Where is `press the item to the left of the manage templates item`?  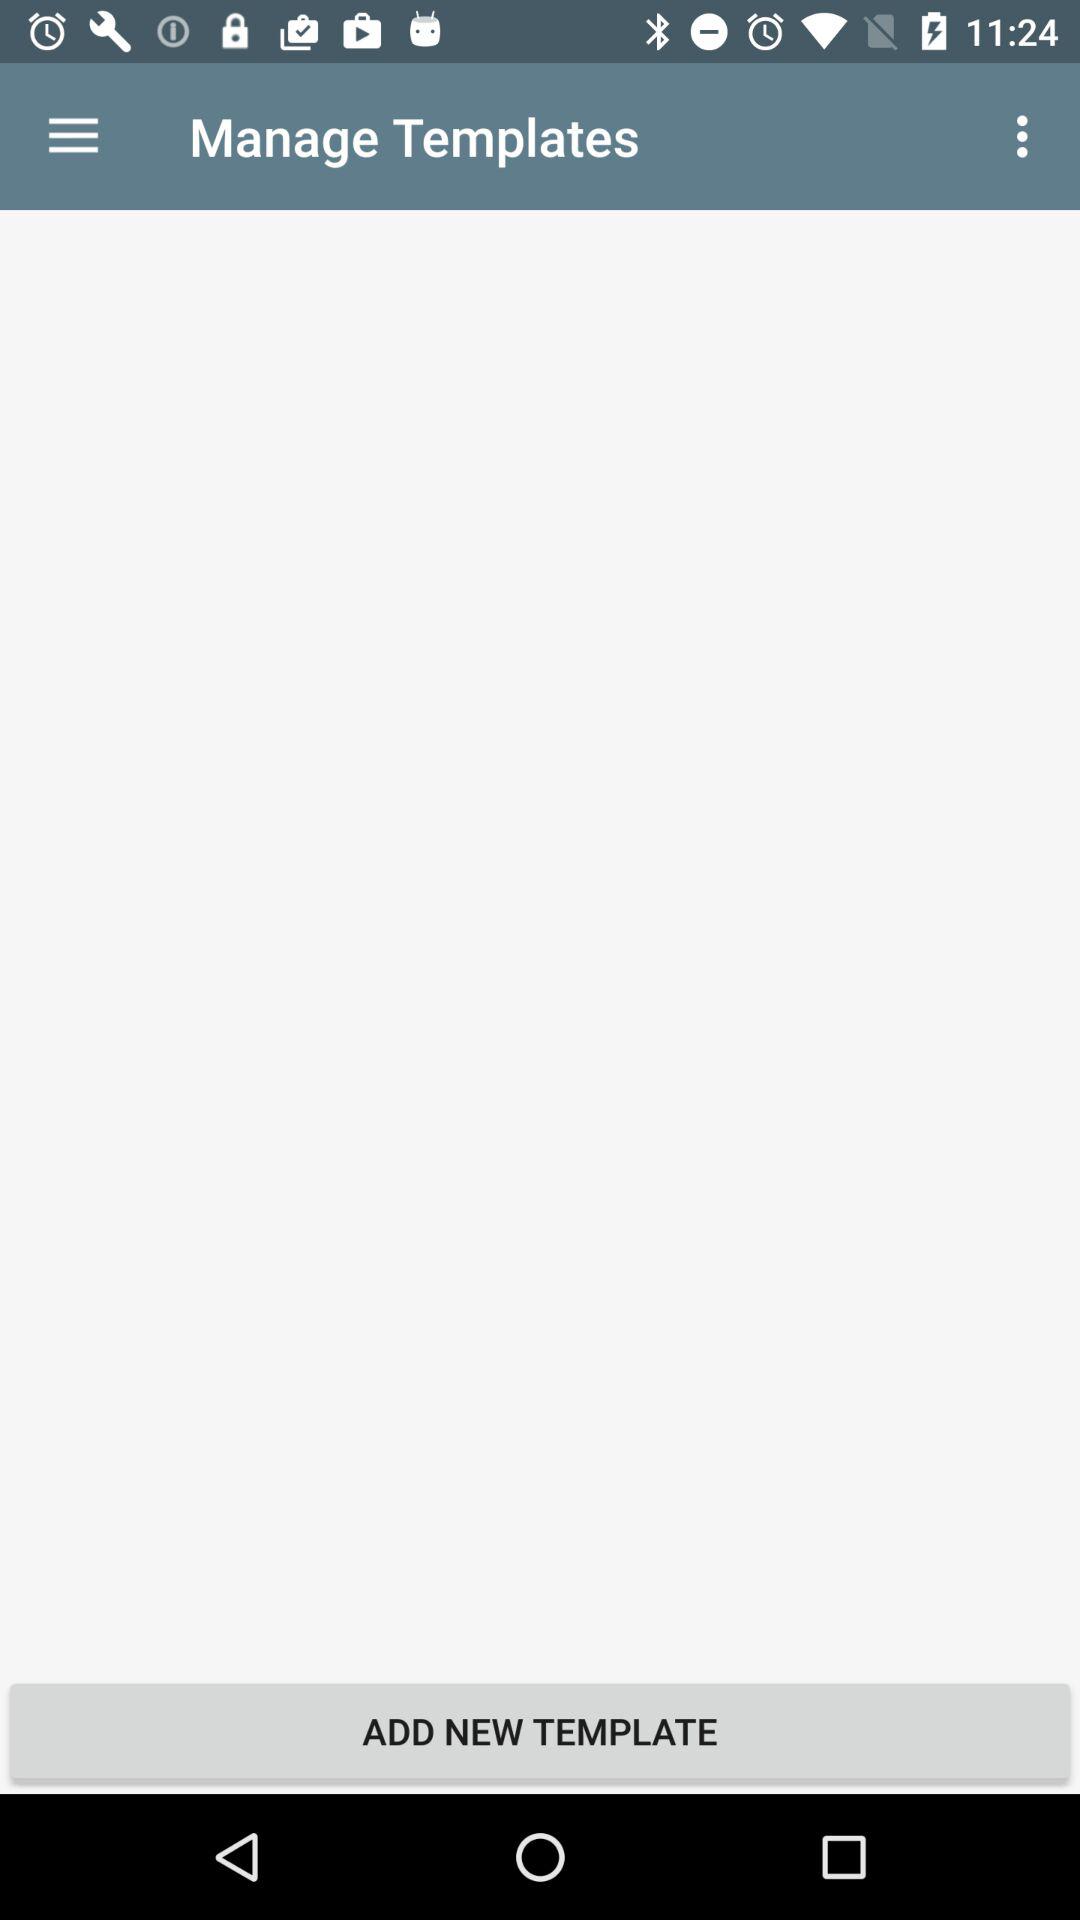
press the item to the left of the manage templates item is located at coordinates (73, 136).